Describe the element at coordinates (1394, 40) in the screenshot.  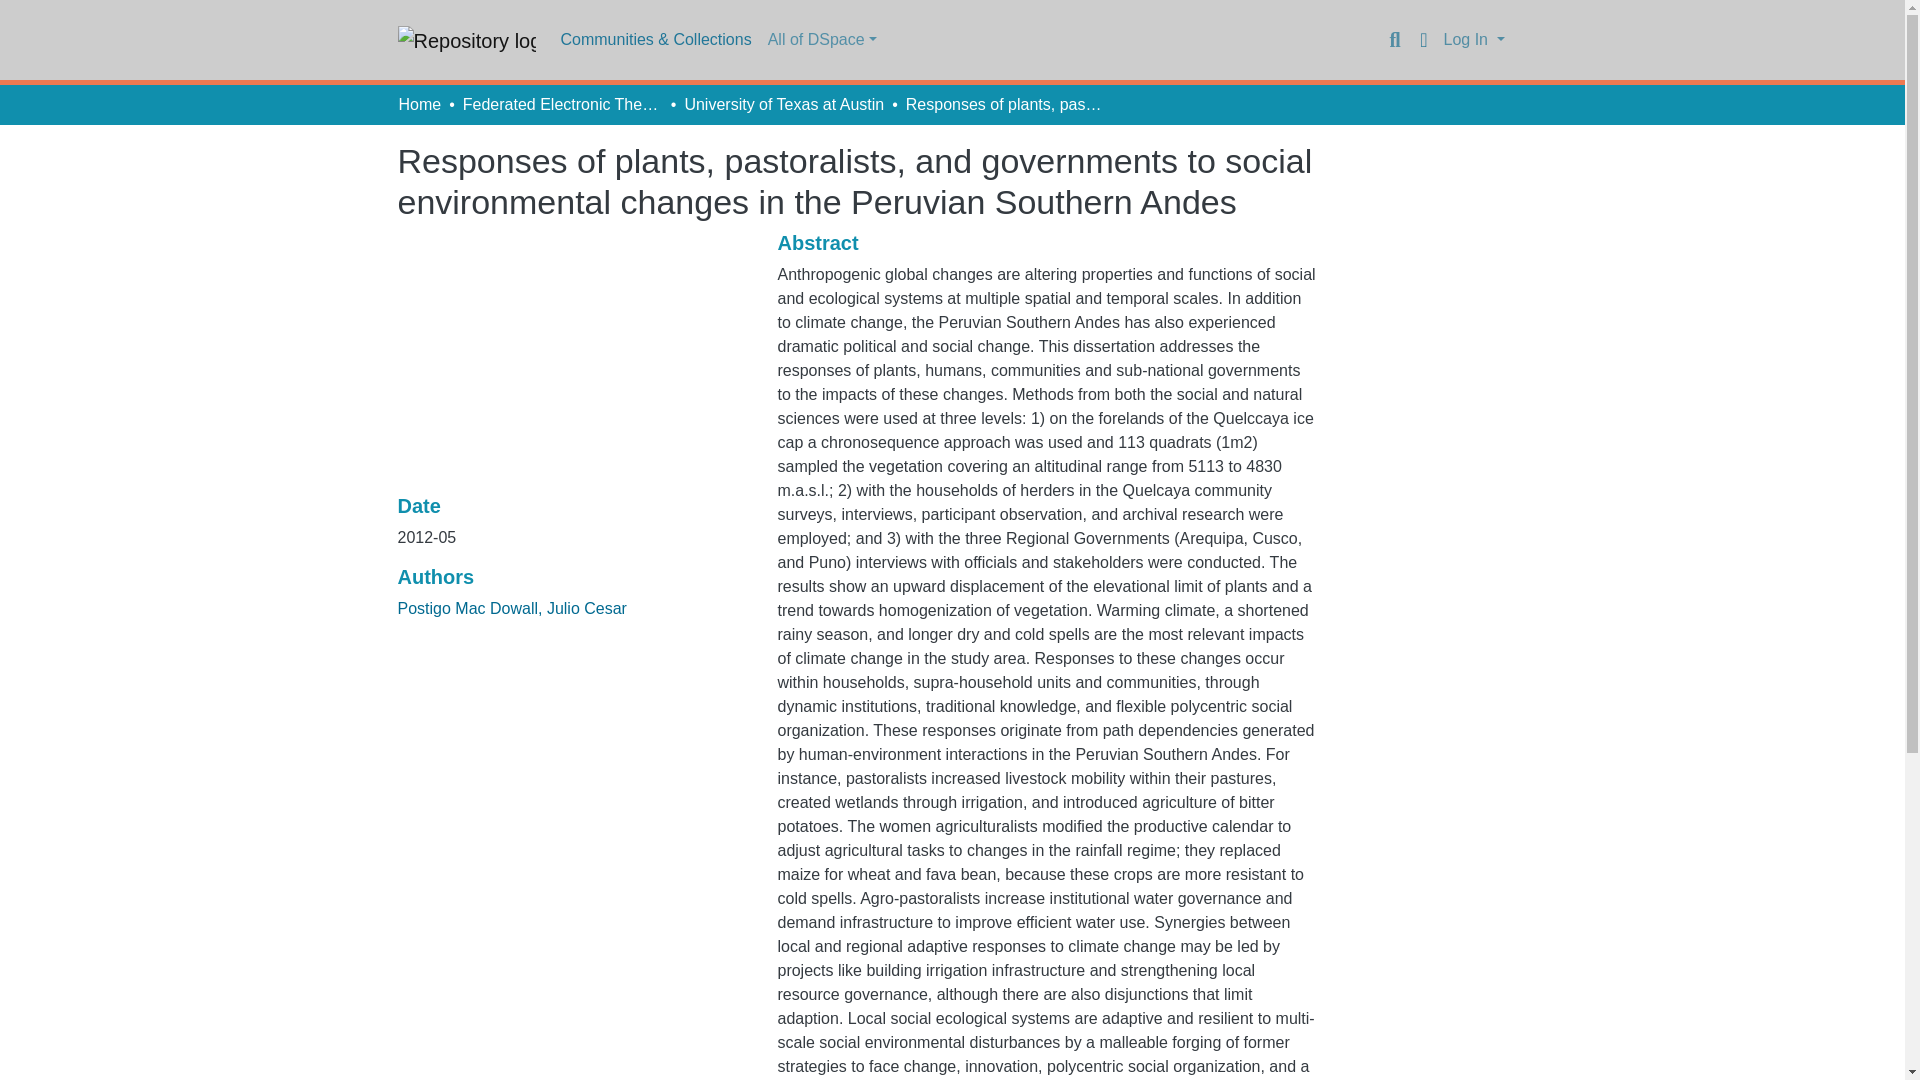
I see `Search` at that location.